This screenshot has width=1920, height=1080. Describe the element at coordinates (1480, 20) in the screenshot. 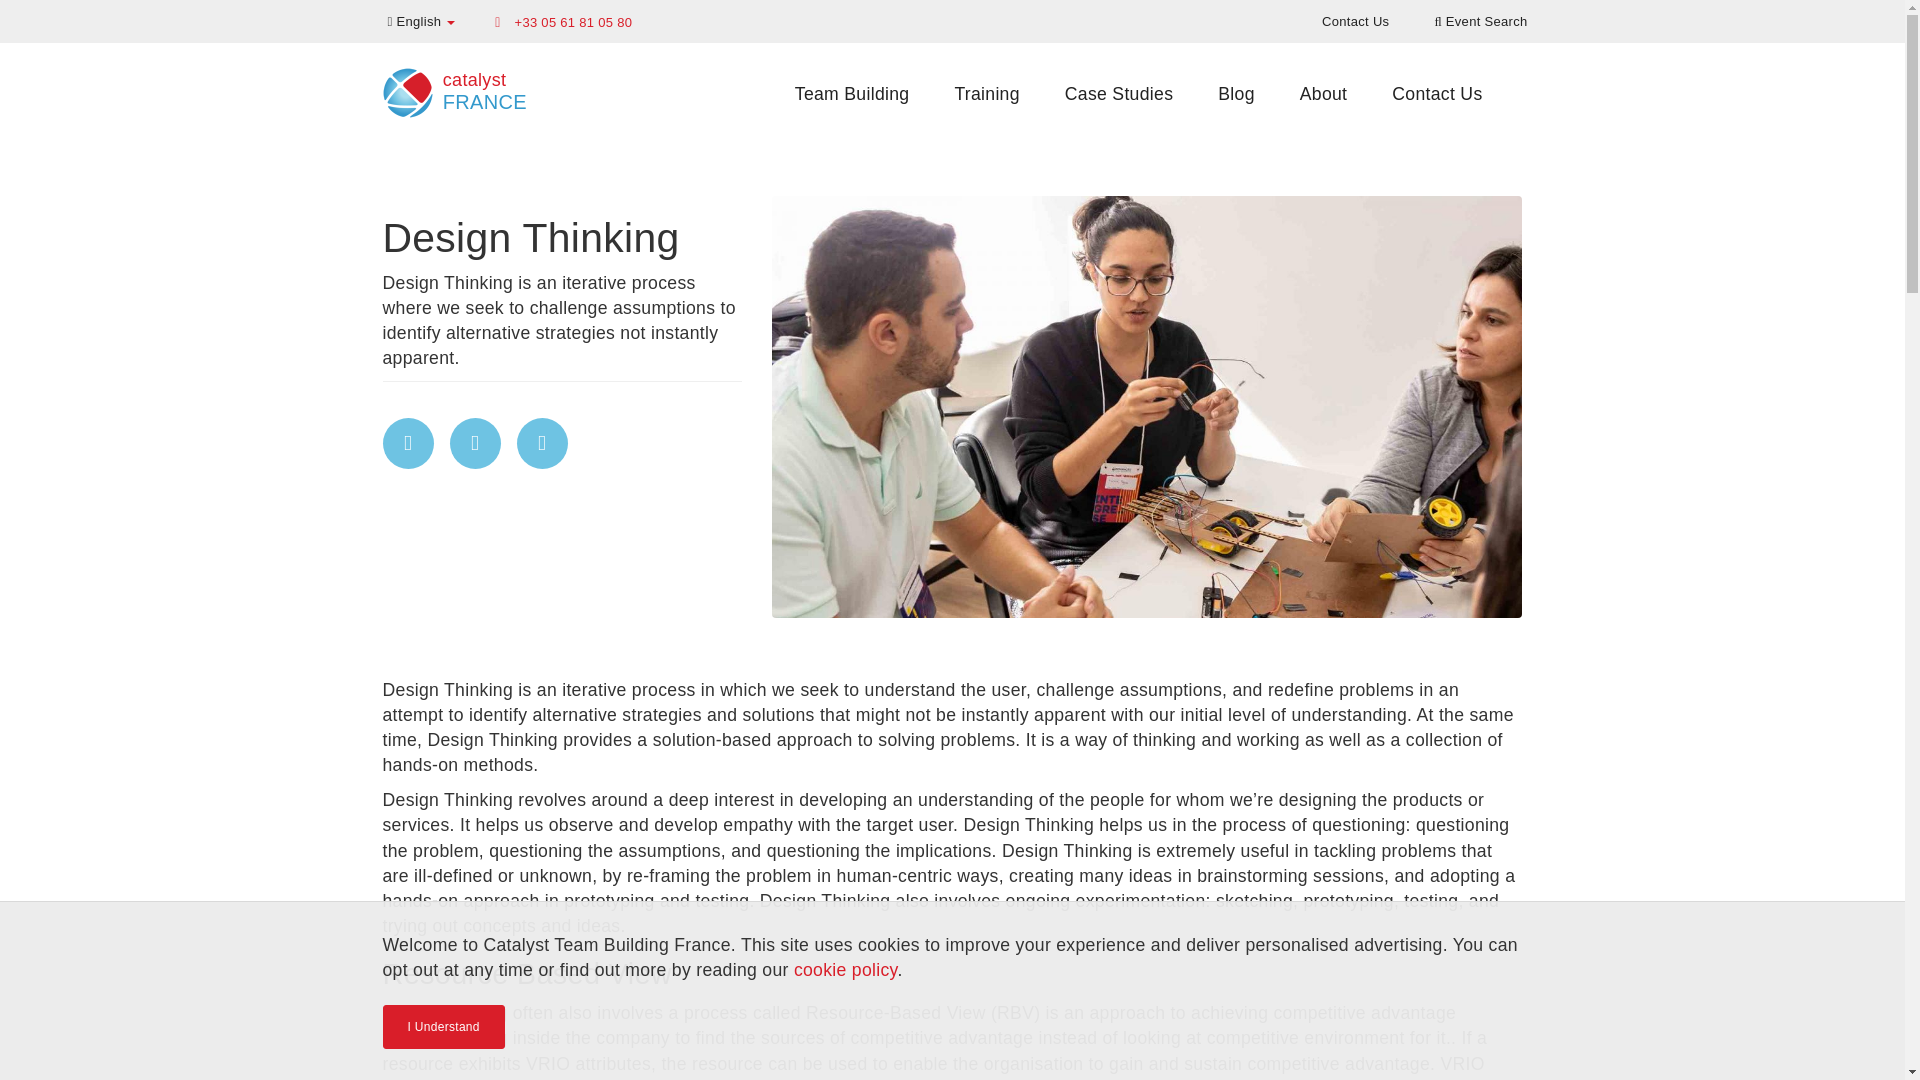

I see `Event Search` at that location.